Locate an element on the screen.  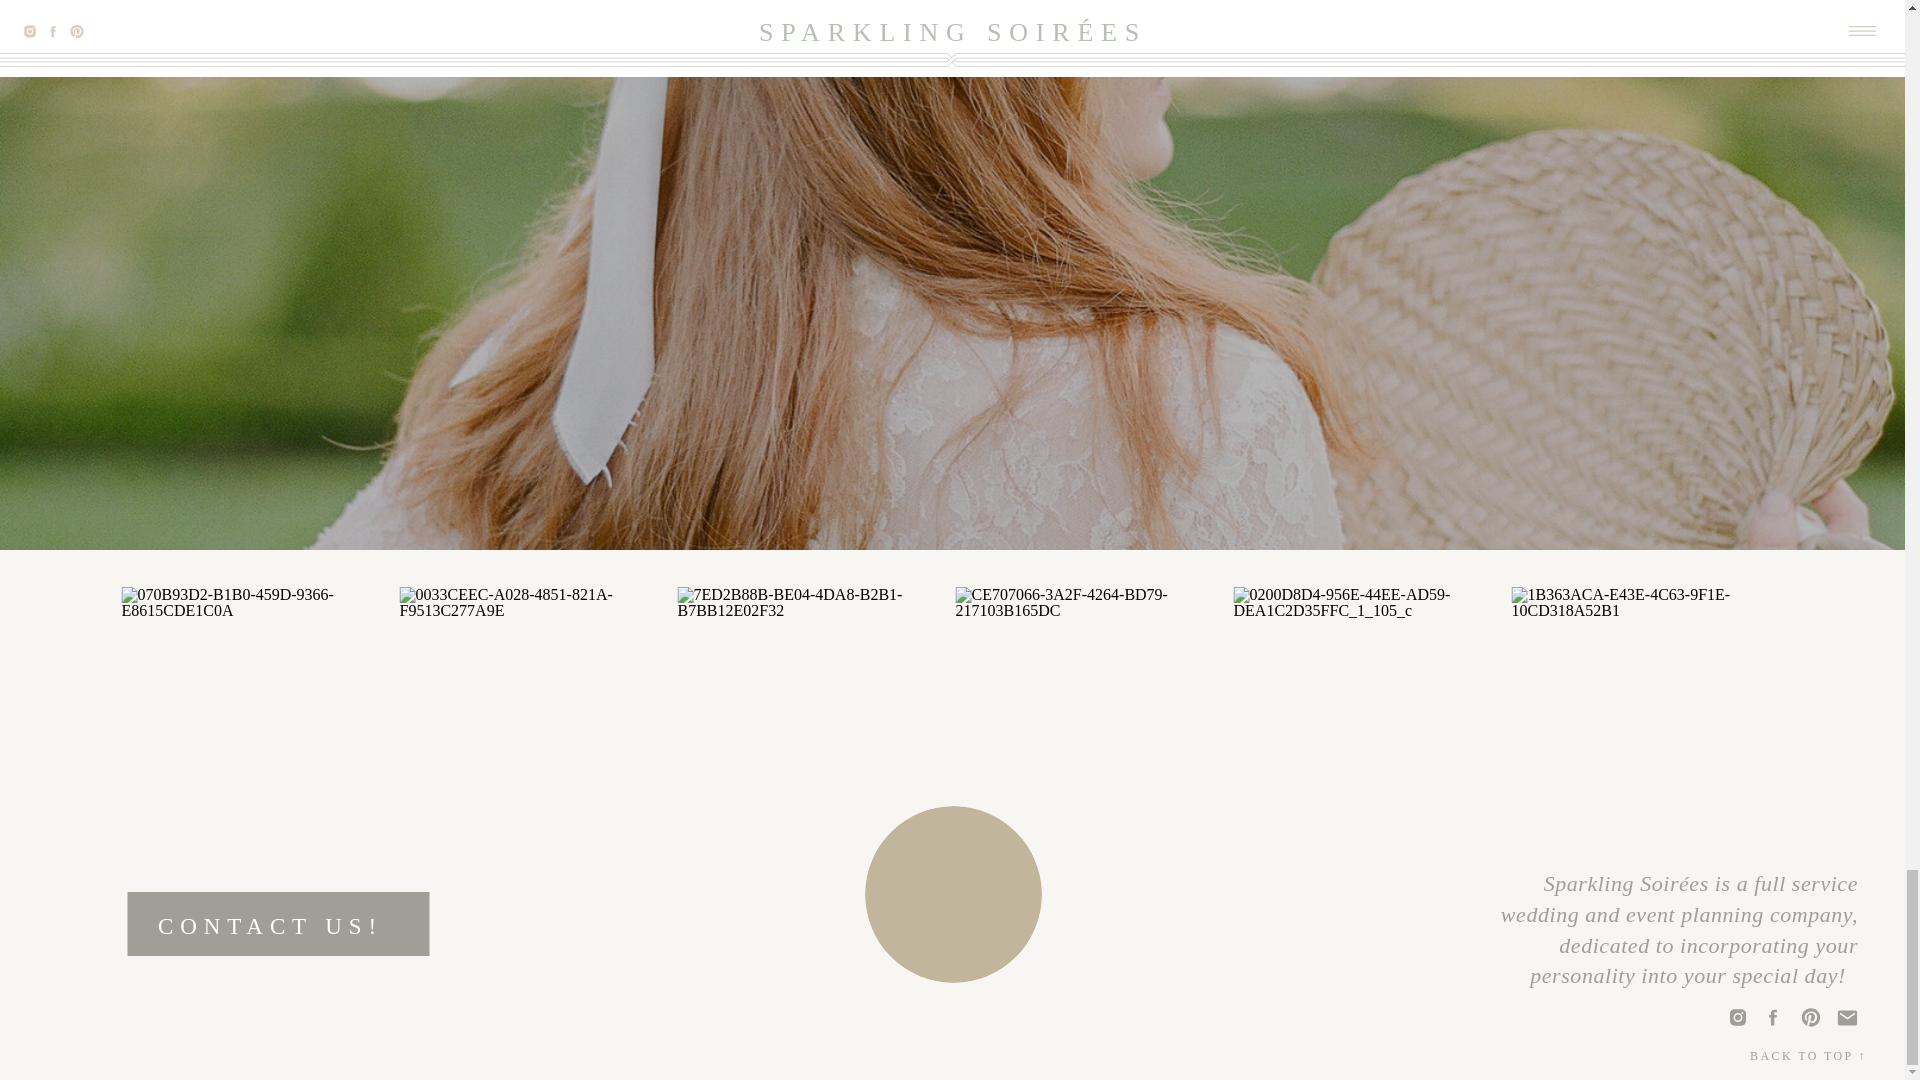
1B363ACA-E43E-4C63-9F1E-10CD318A52B1 is located at coordinates (1648, 722).